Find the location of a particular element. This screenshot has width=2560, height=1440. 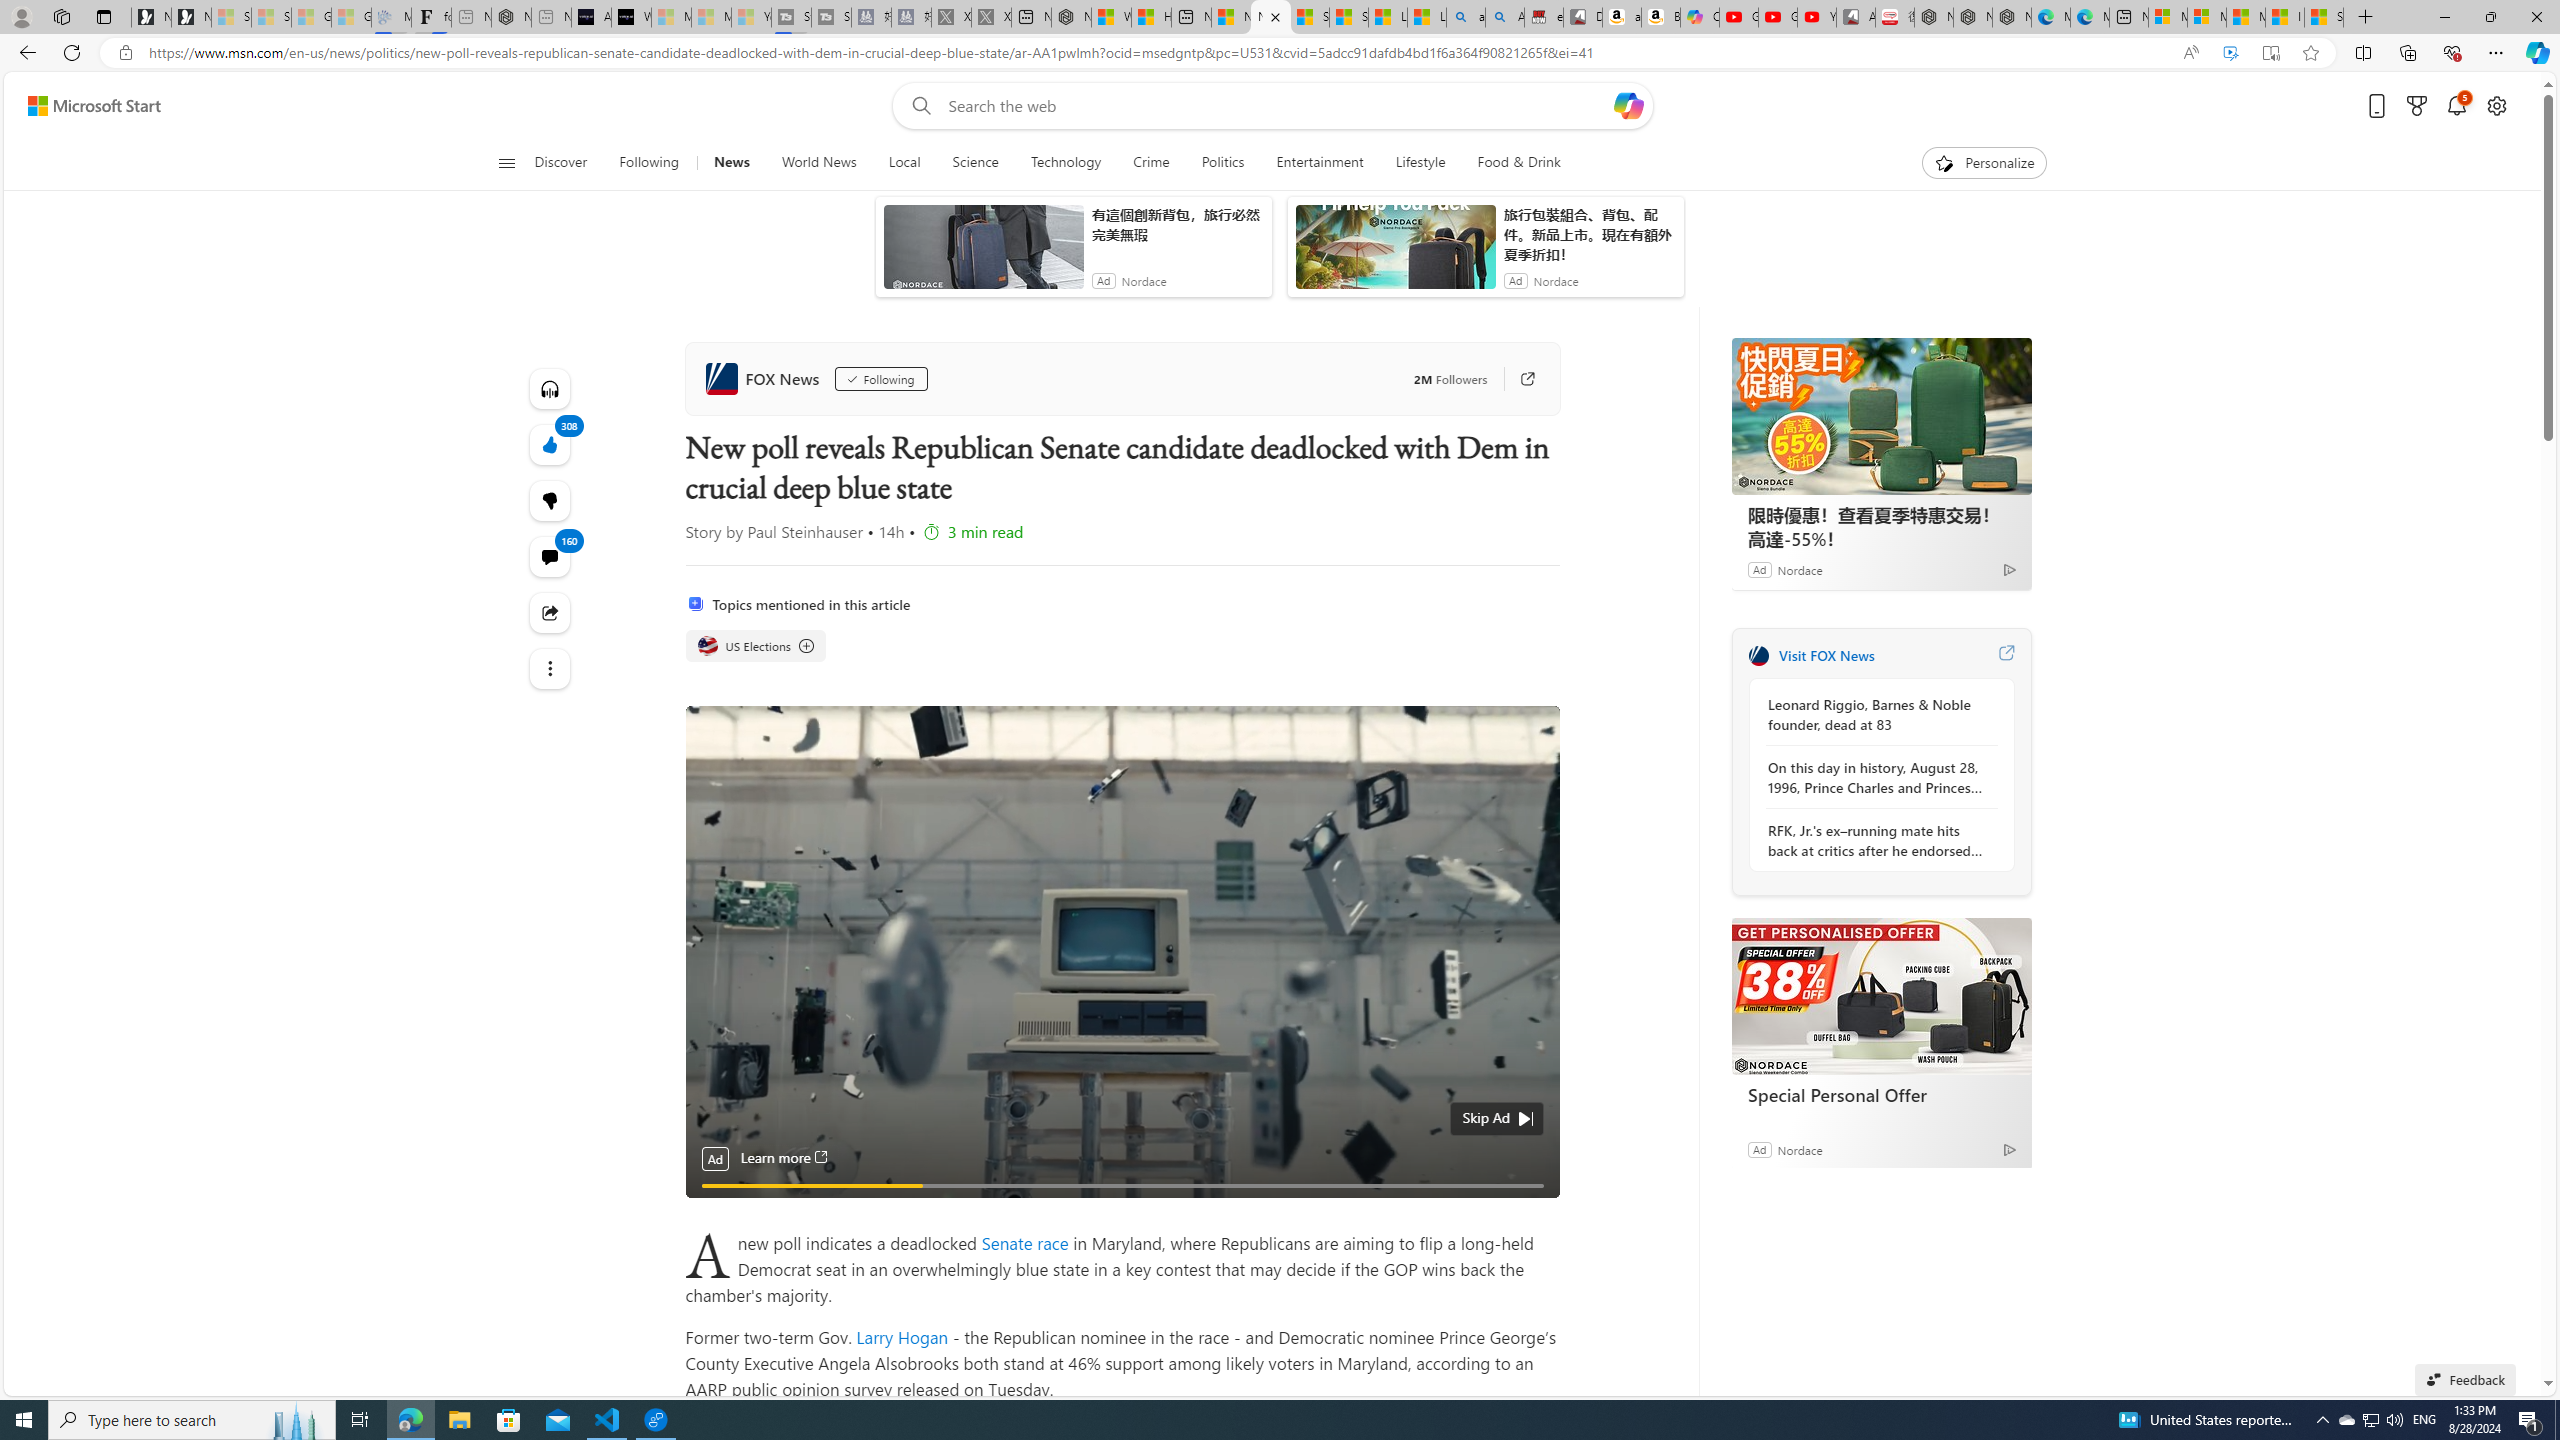

Science is located at coordinates (974, 163).